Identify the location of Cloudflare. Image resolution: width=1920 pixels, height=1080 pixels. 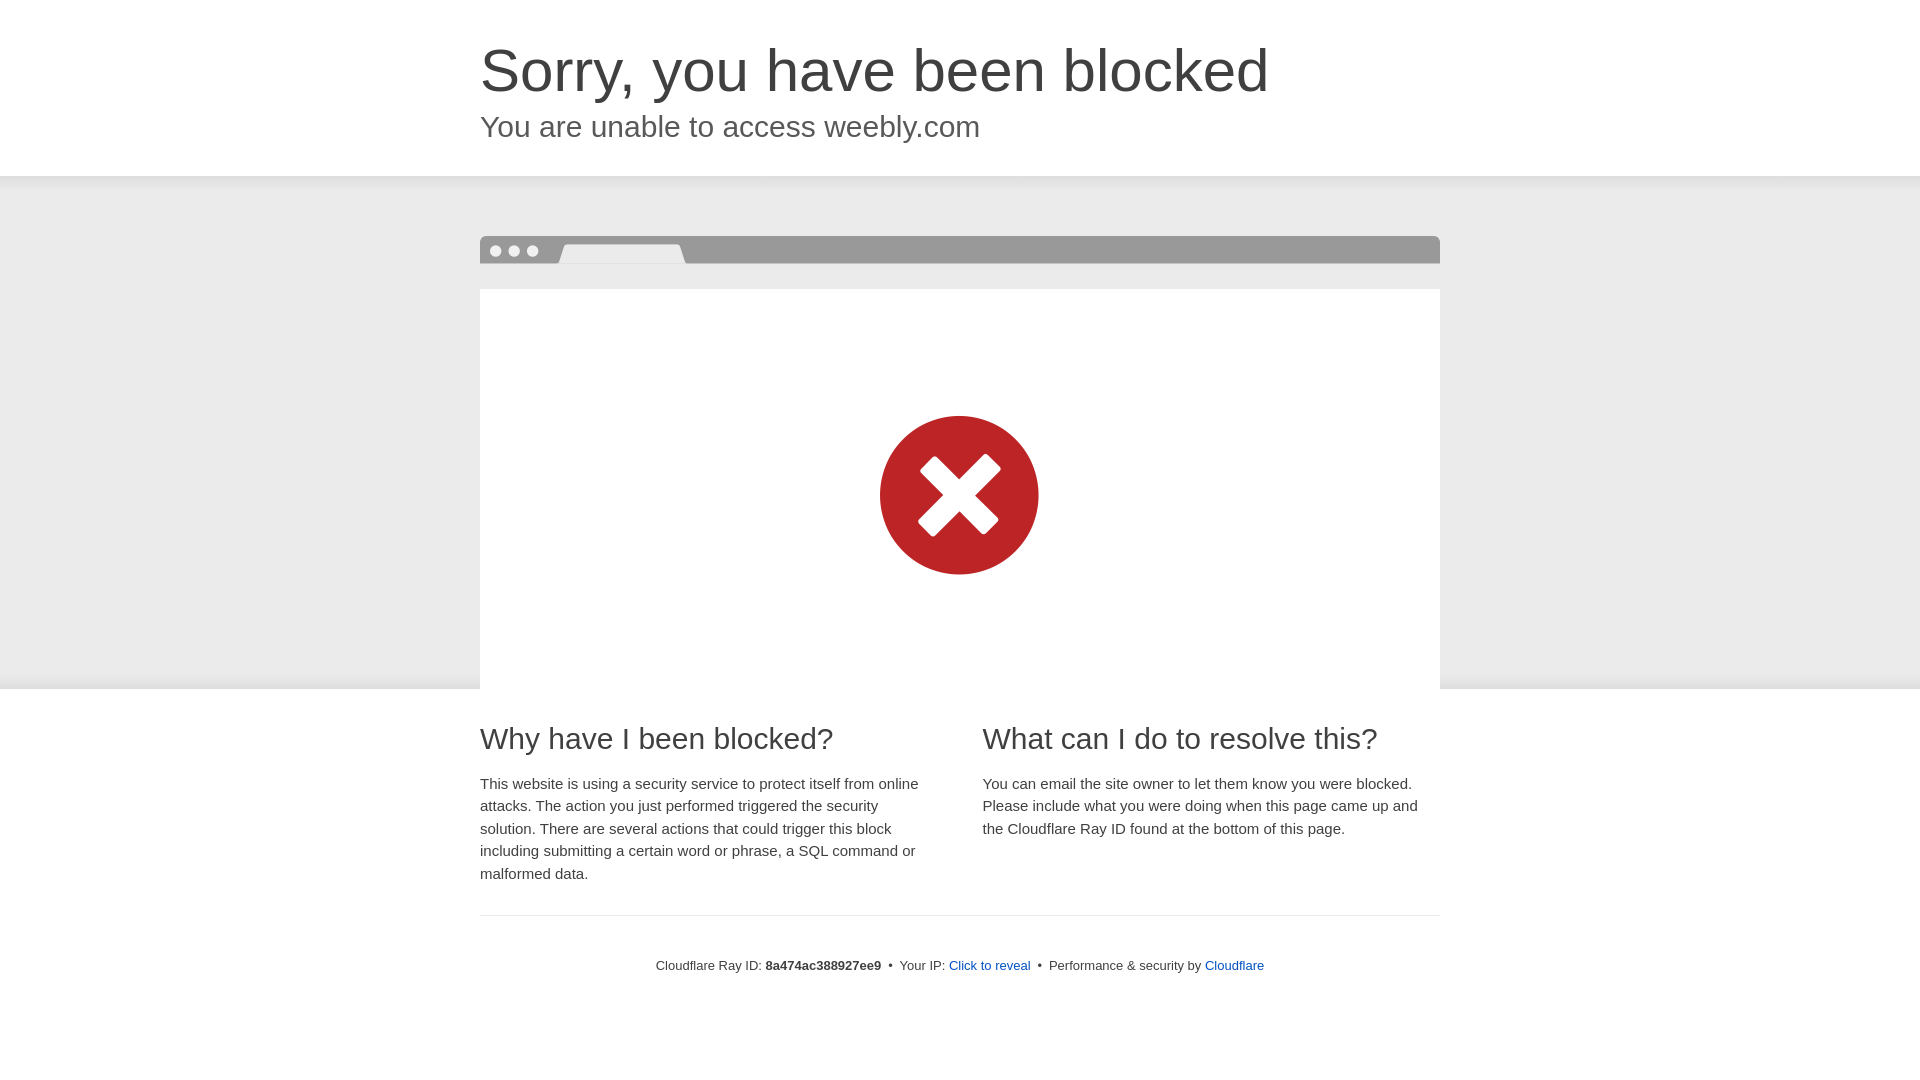
(1234, 965).